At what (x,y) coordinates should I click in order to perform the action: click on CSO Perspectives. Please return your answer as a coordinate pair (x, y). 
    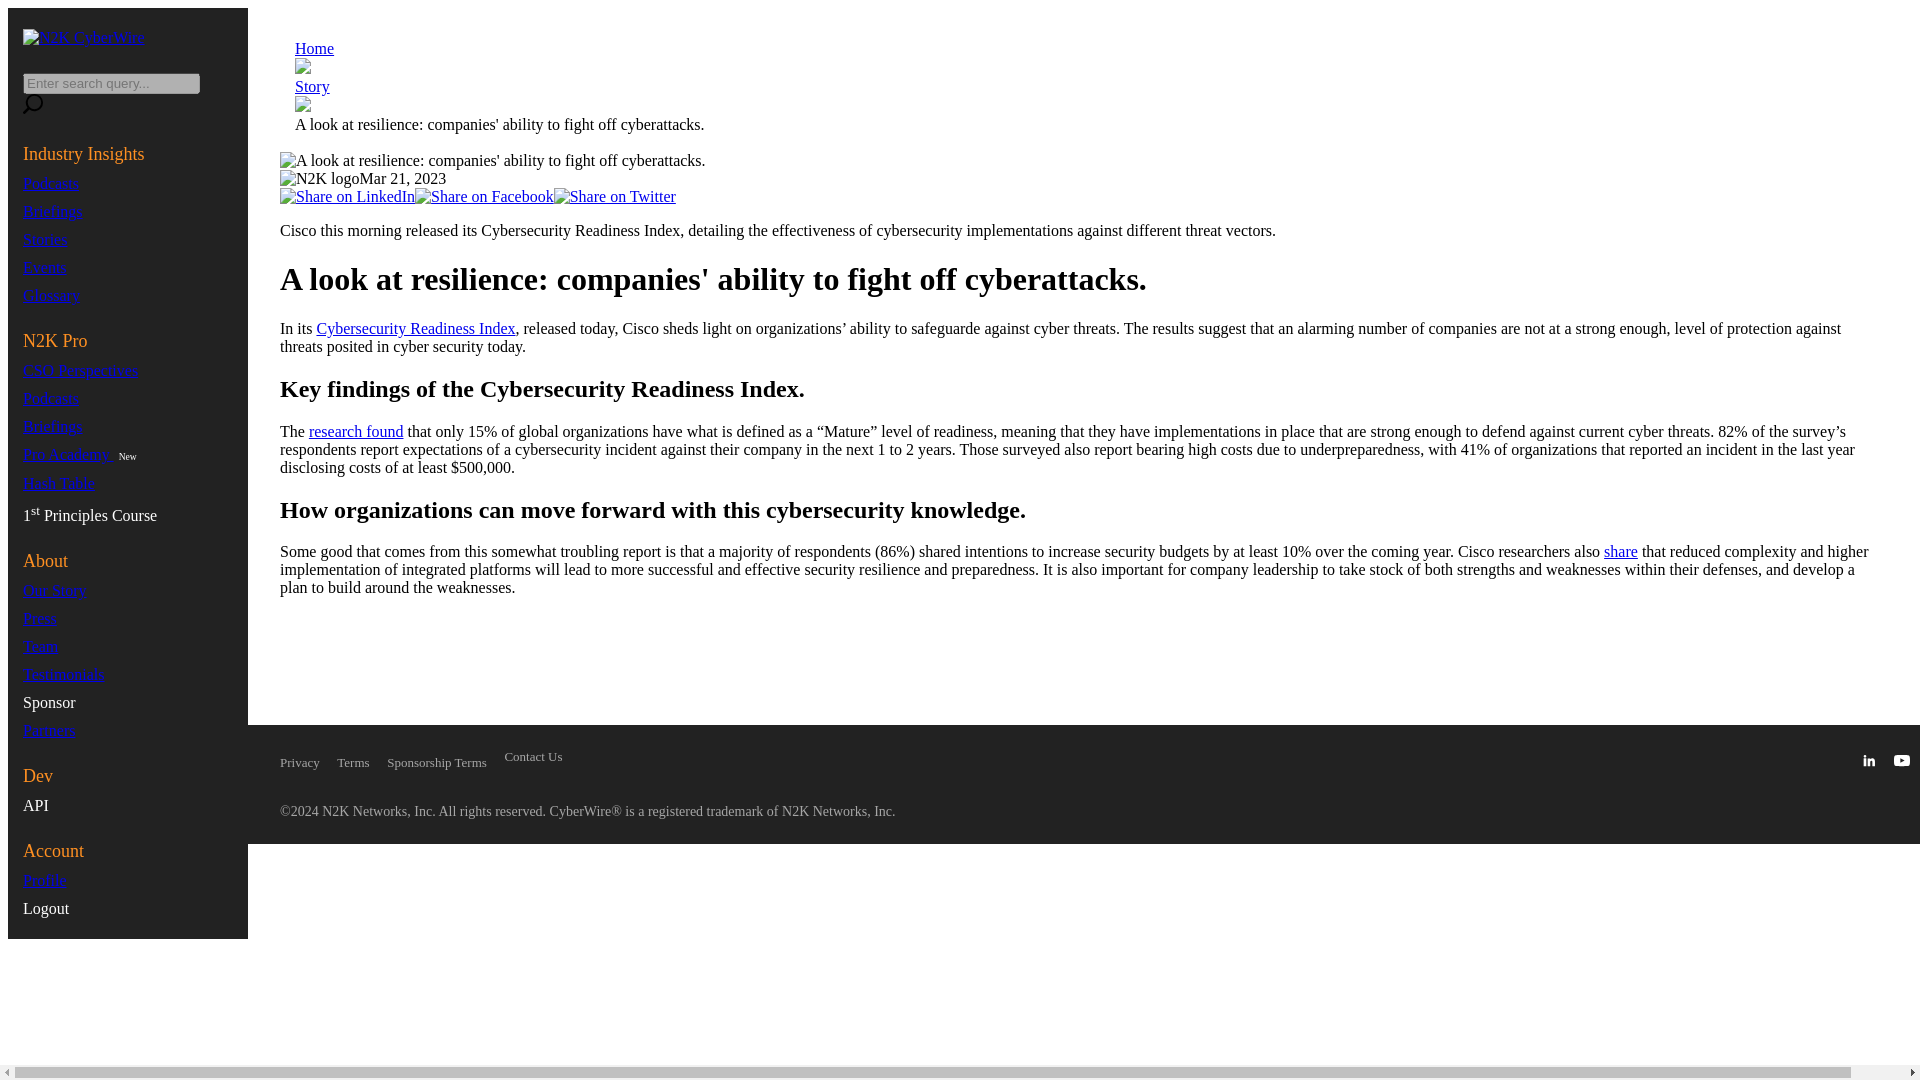
    Looking at the image, I should click on (80, 370).